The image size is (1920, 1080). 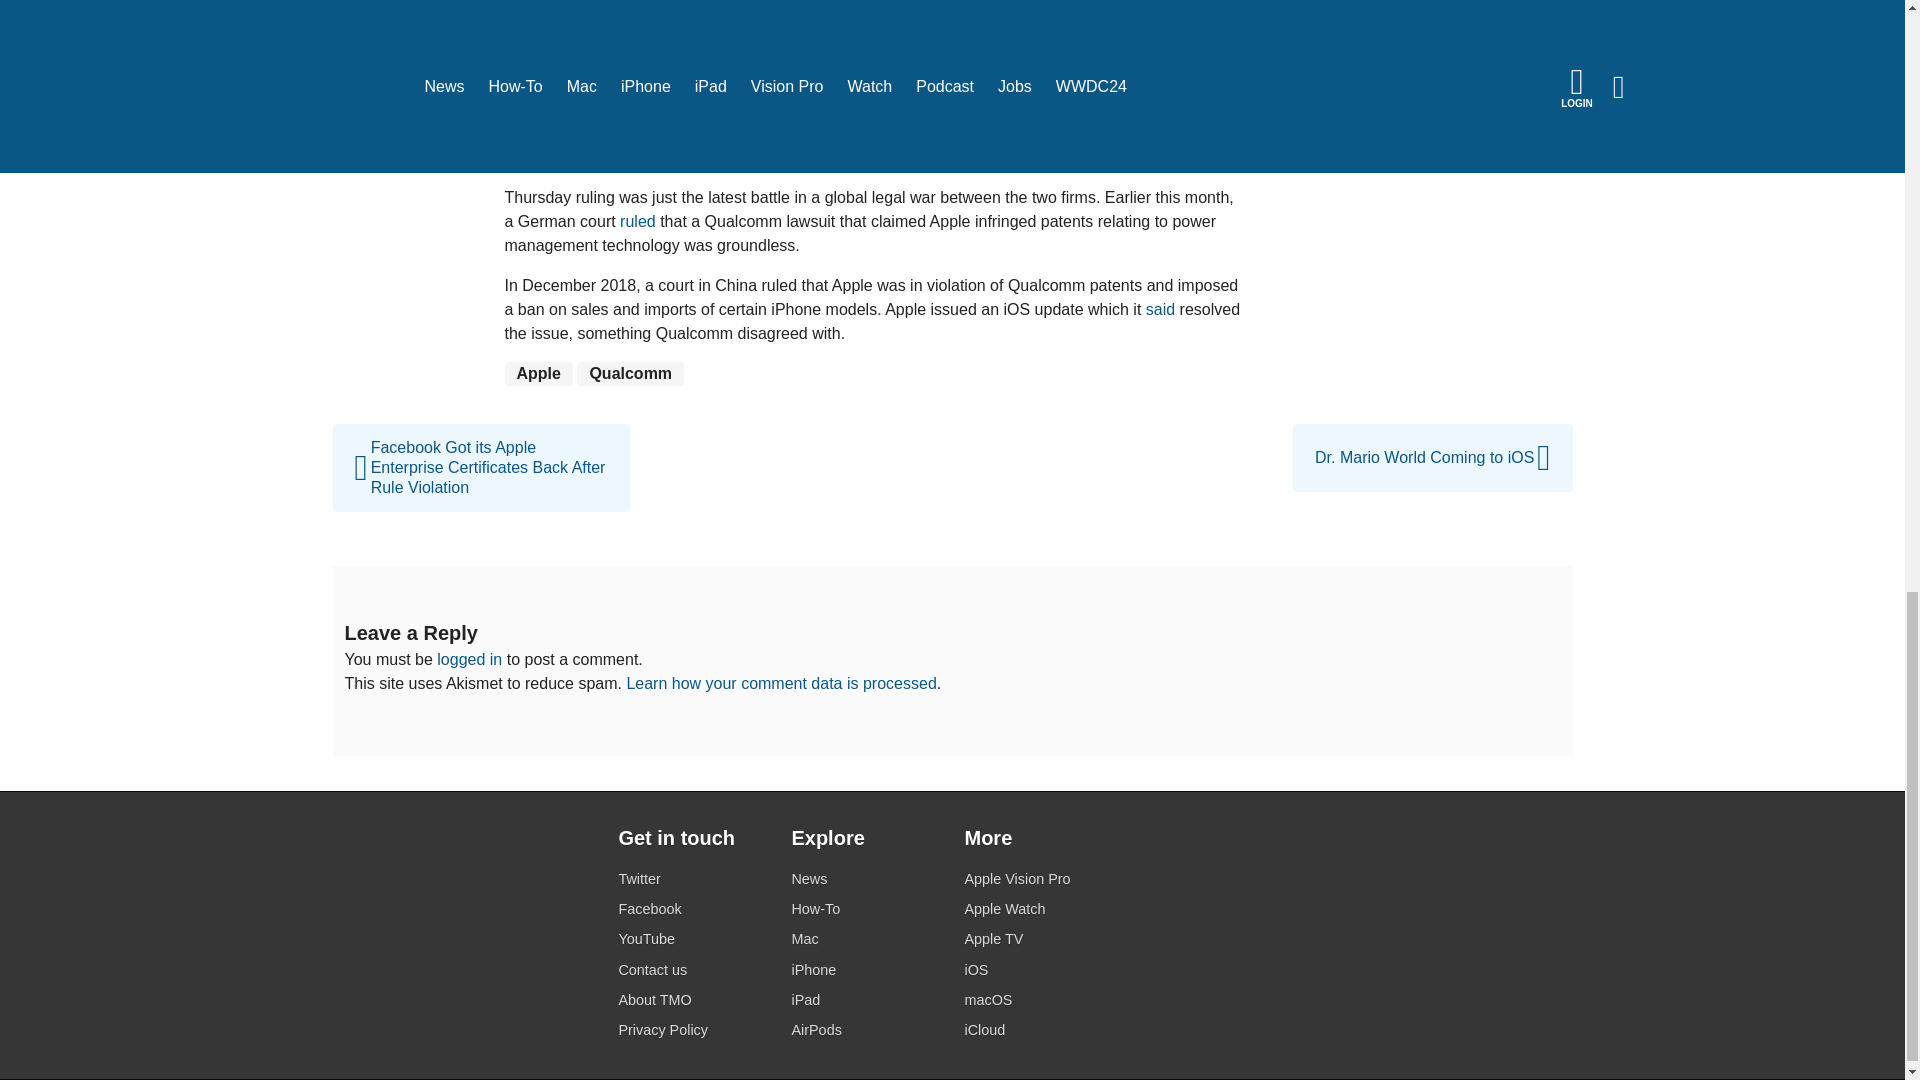 I want to click on iPhone, so click(x=866, y=970).